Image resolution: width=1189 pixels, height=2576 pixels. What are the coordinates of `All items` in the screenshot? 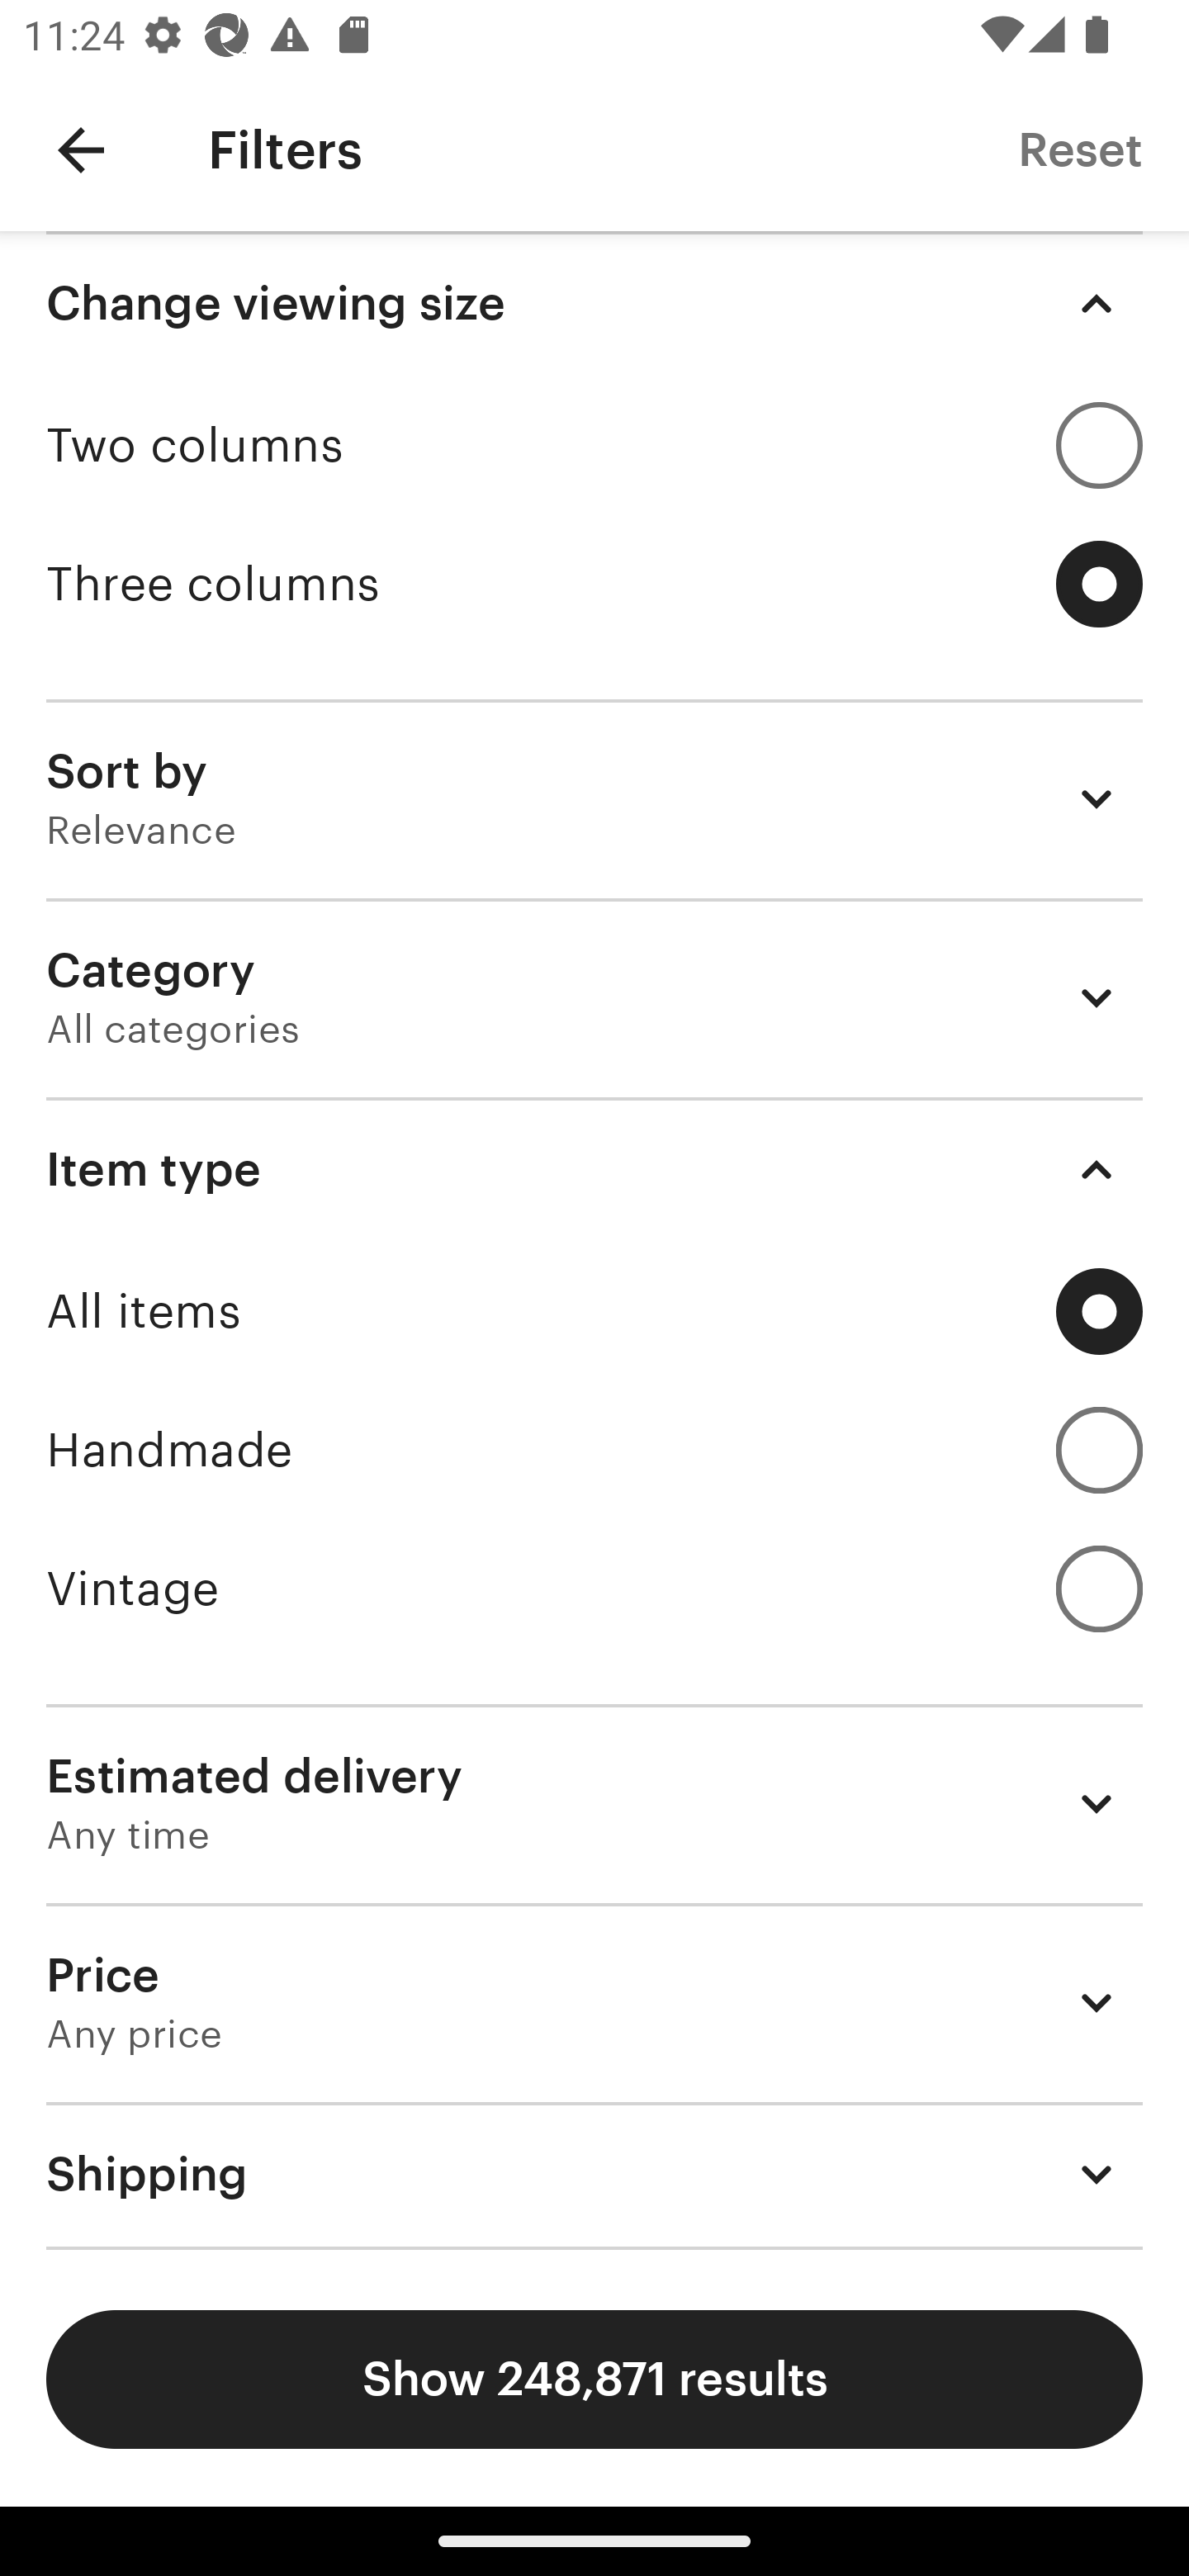 It's located at (594, 1311).